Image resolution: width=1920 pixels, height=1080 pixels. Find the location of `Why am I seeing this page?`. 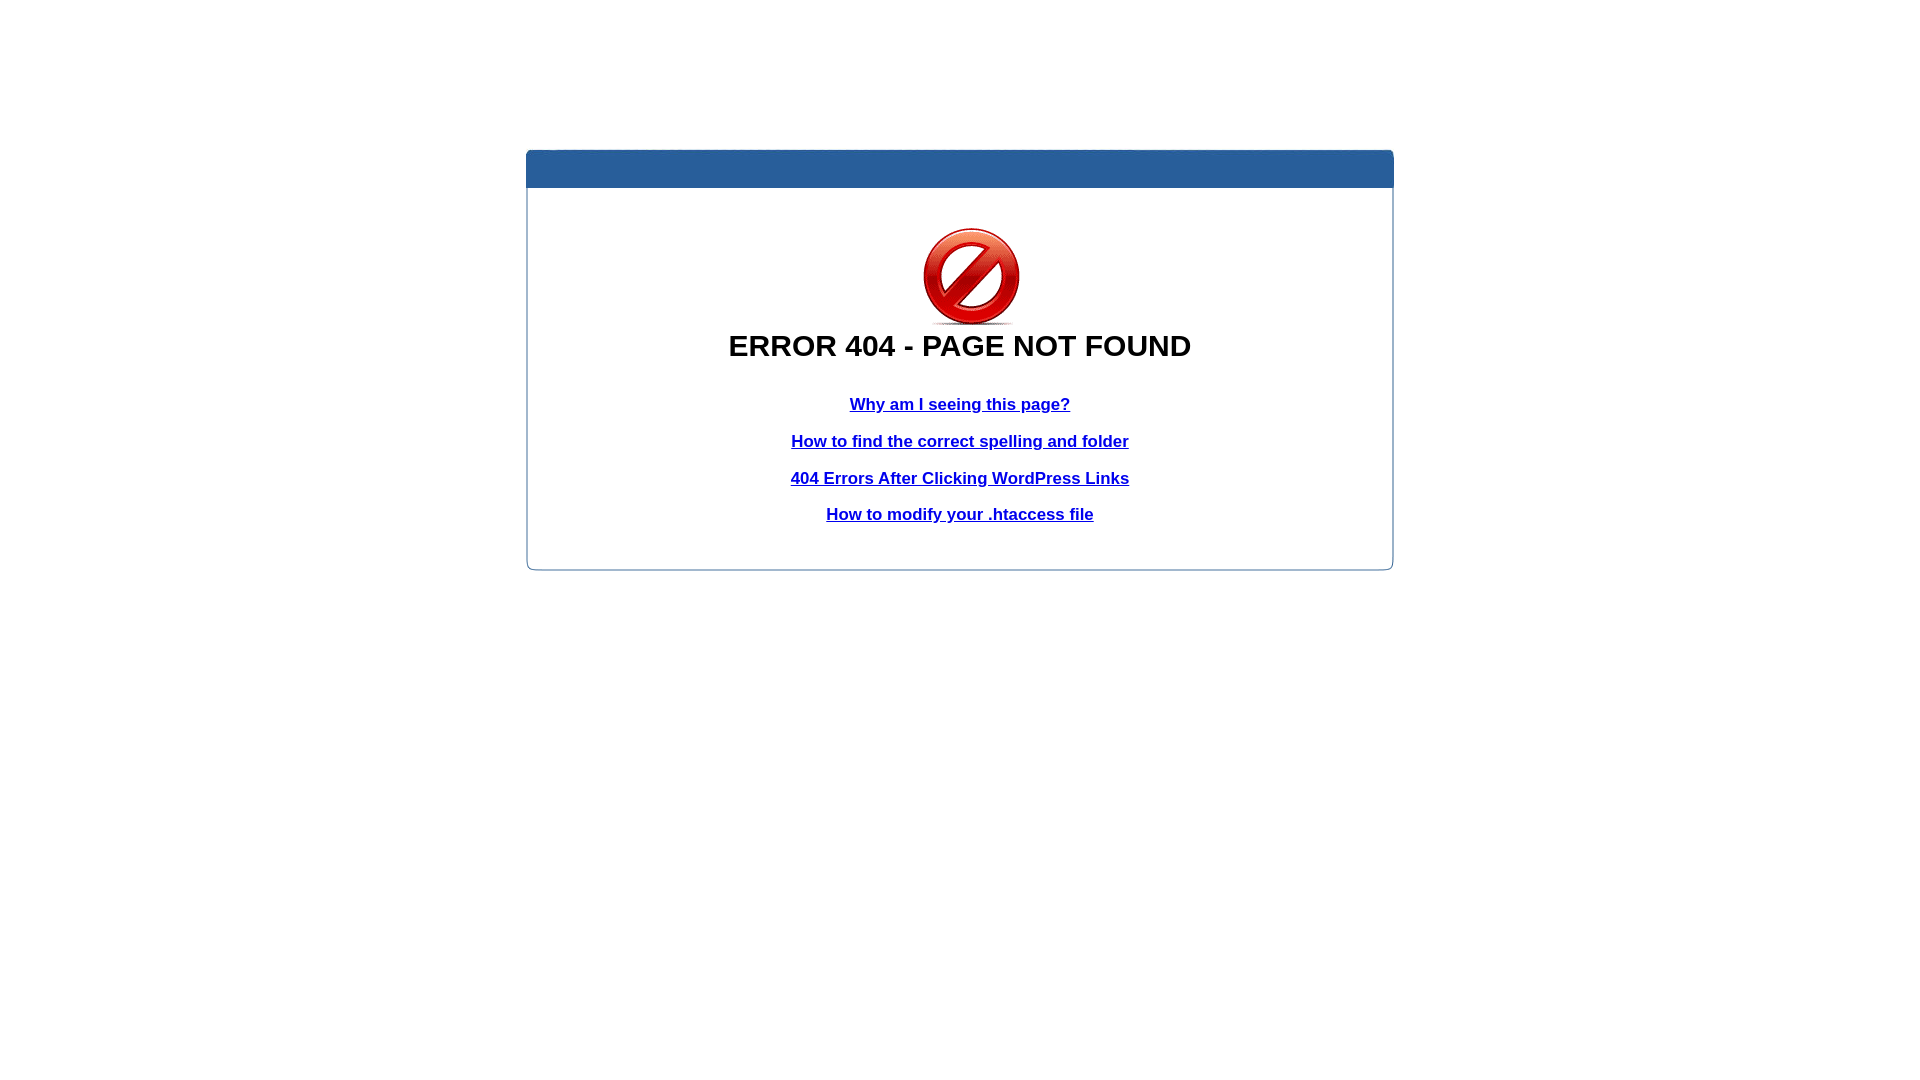

Why am I seeing this page? is located at coordinates (960, 404).